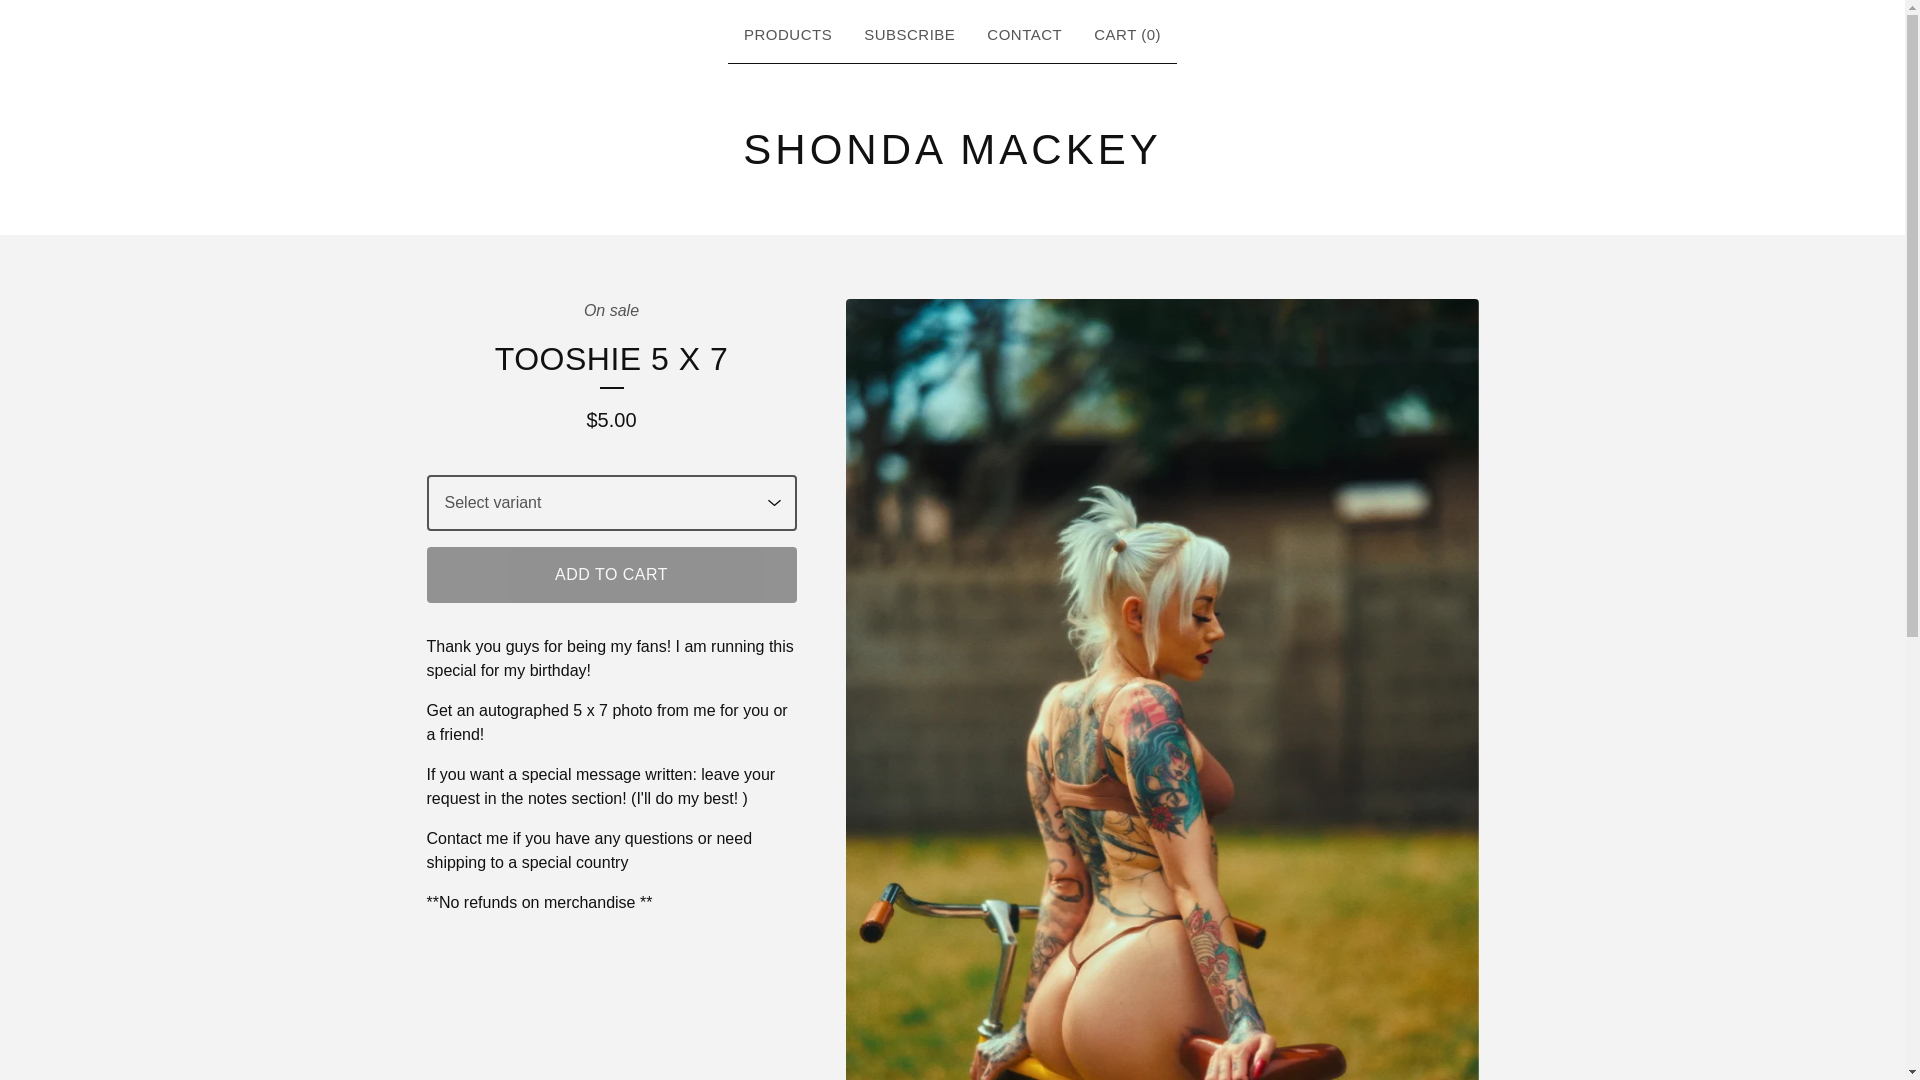 The image size is (1920, 1080). Describe the element at coordinates (1024, 36) in the screenshot. I see `CONTACT` at that location.